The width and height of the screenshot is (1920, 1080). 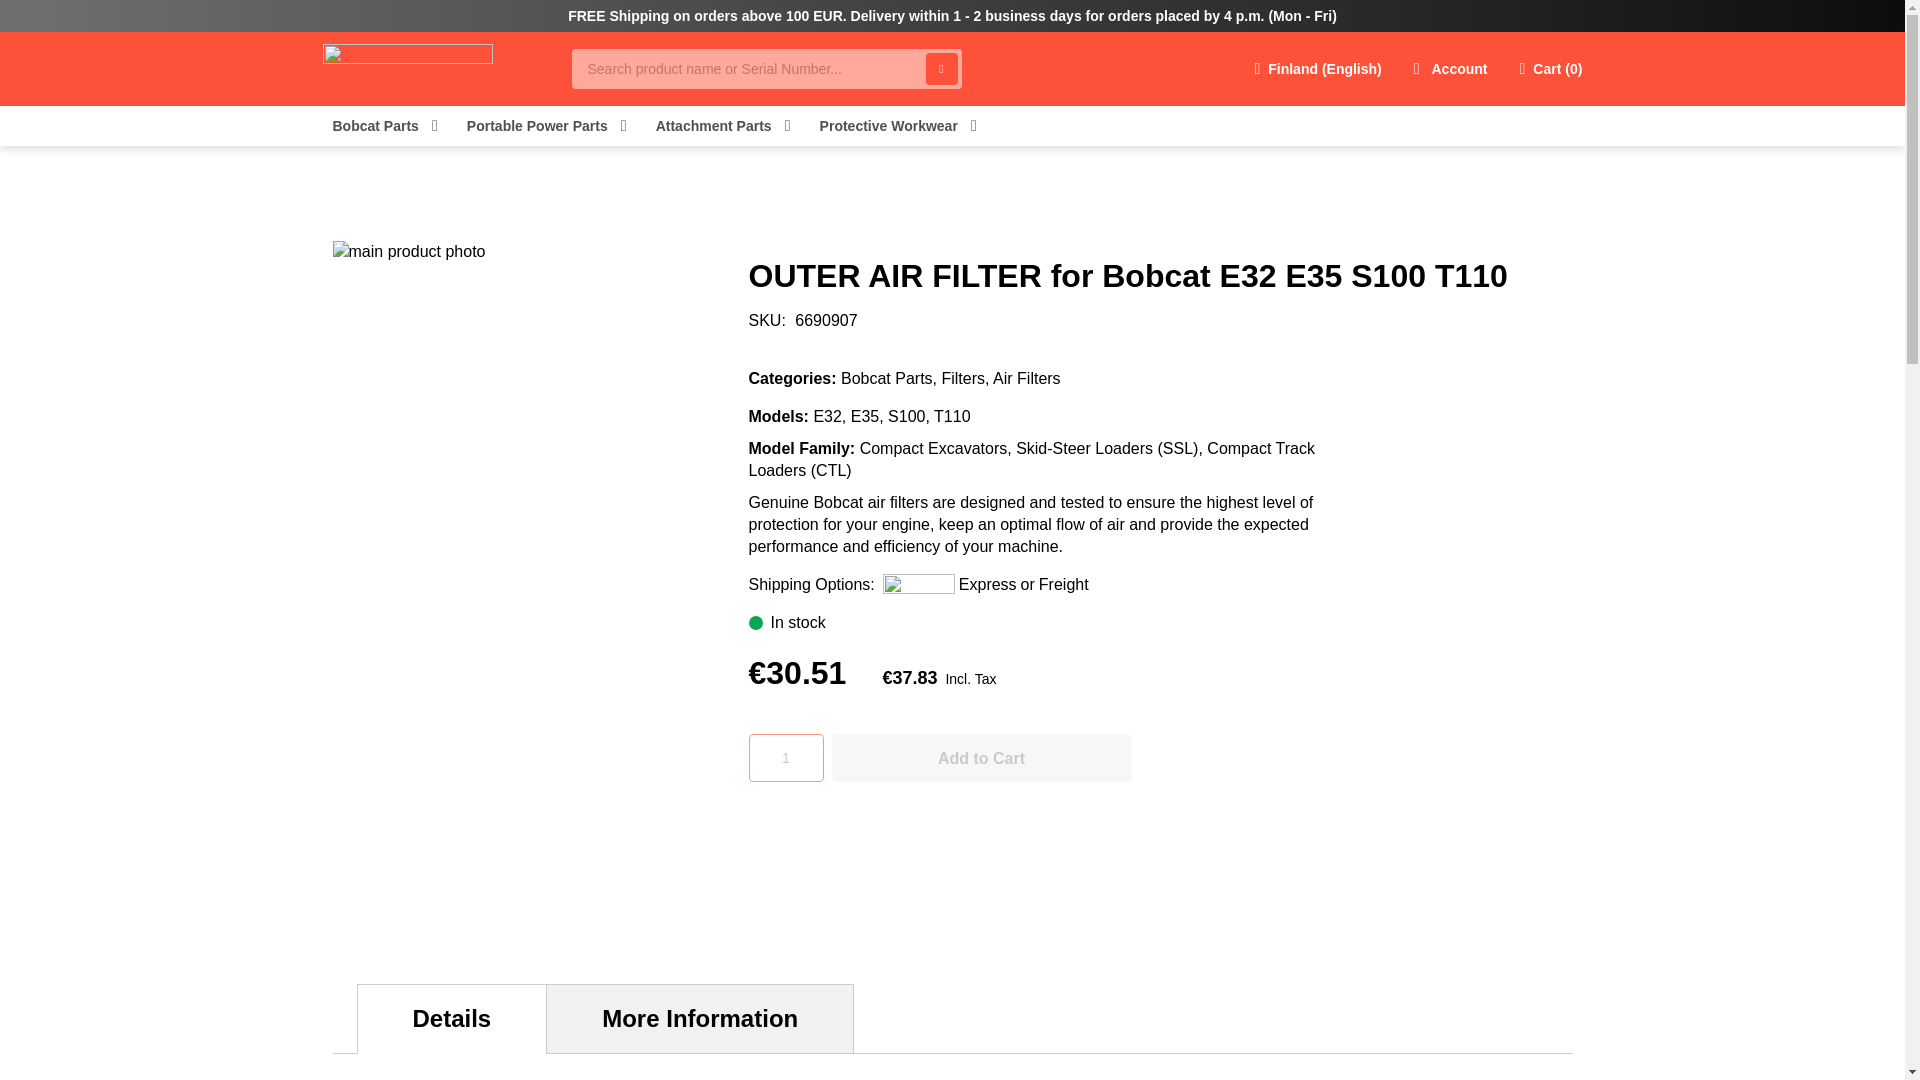 What do you see at coordinates (786, 758) in the screenshot?
I see `1` at bounding box center [786, 758].